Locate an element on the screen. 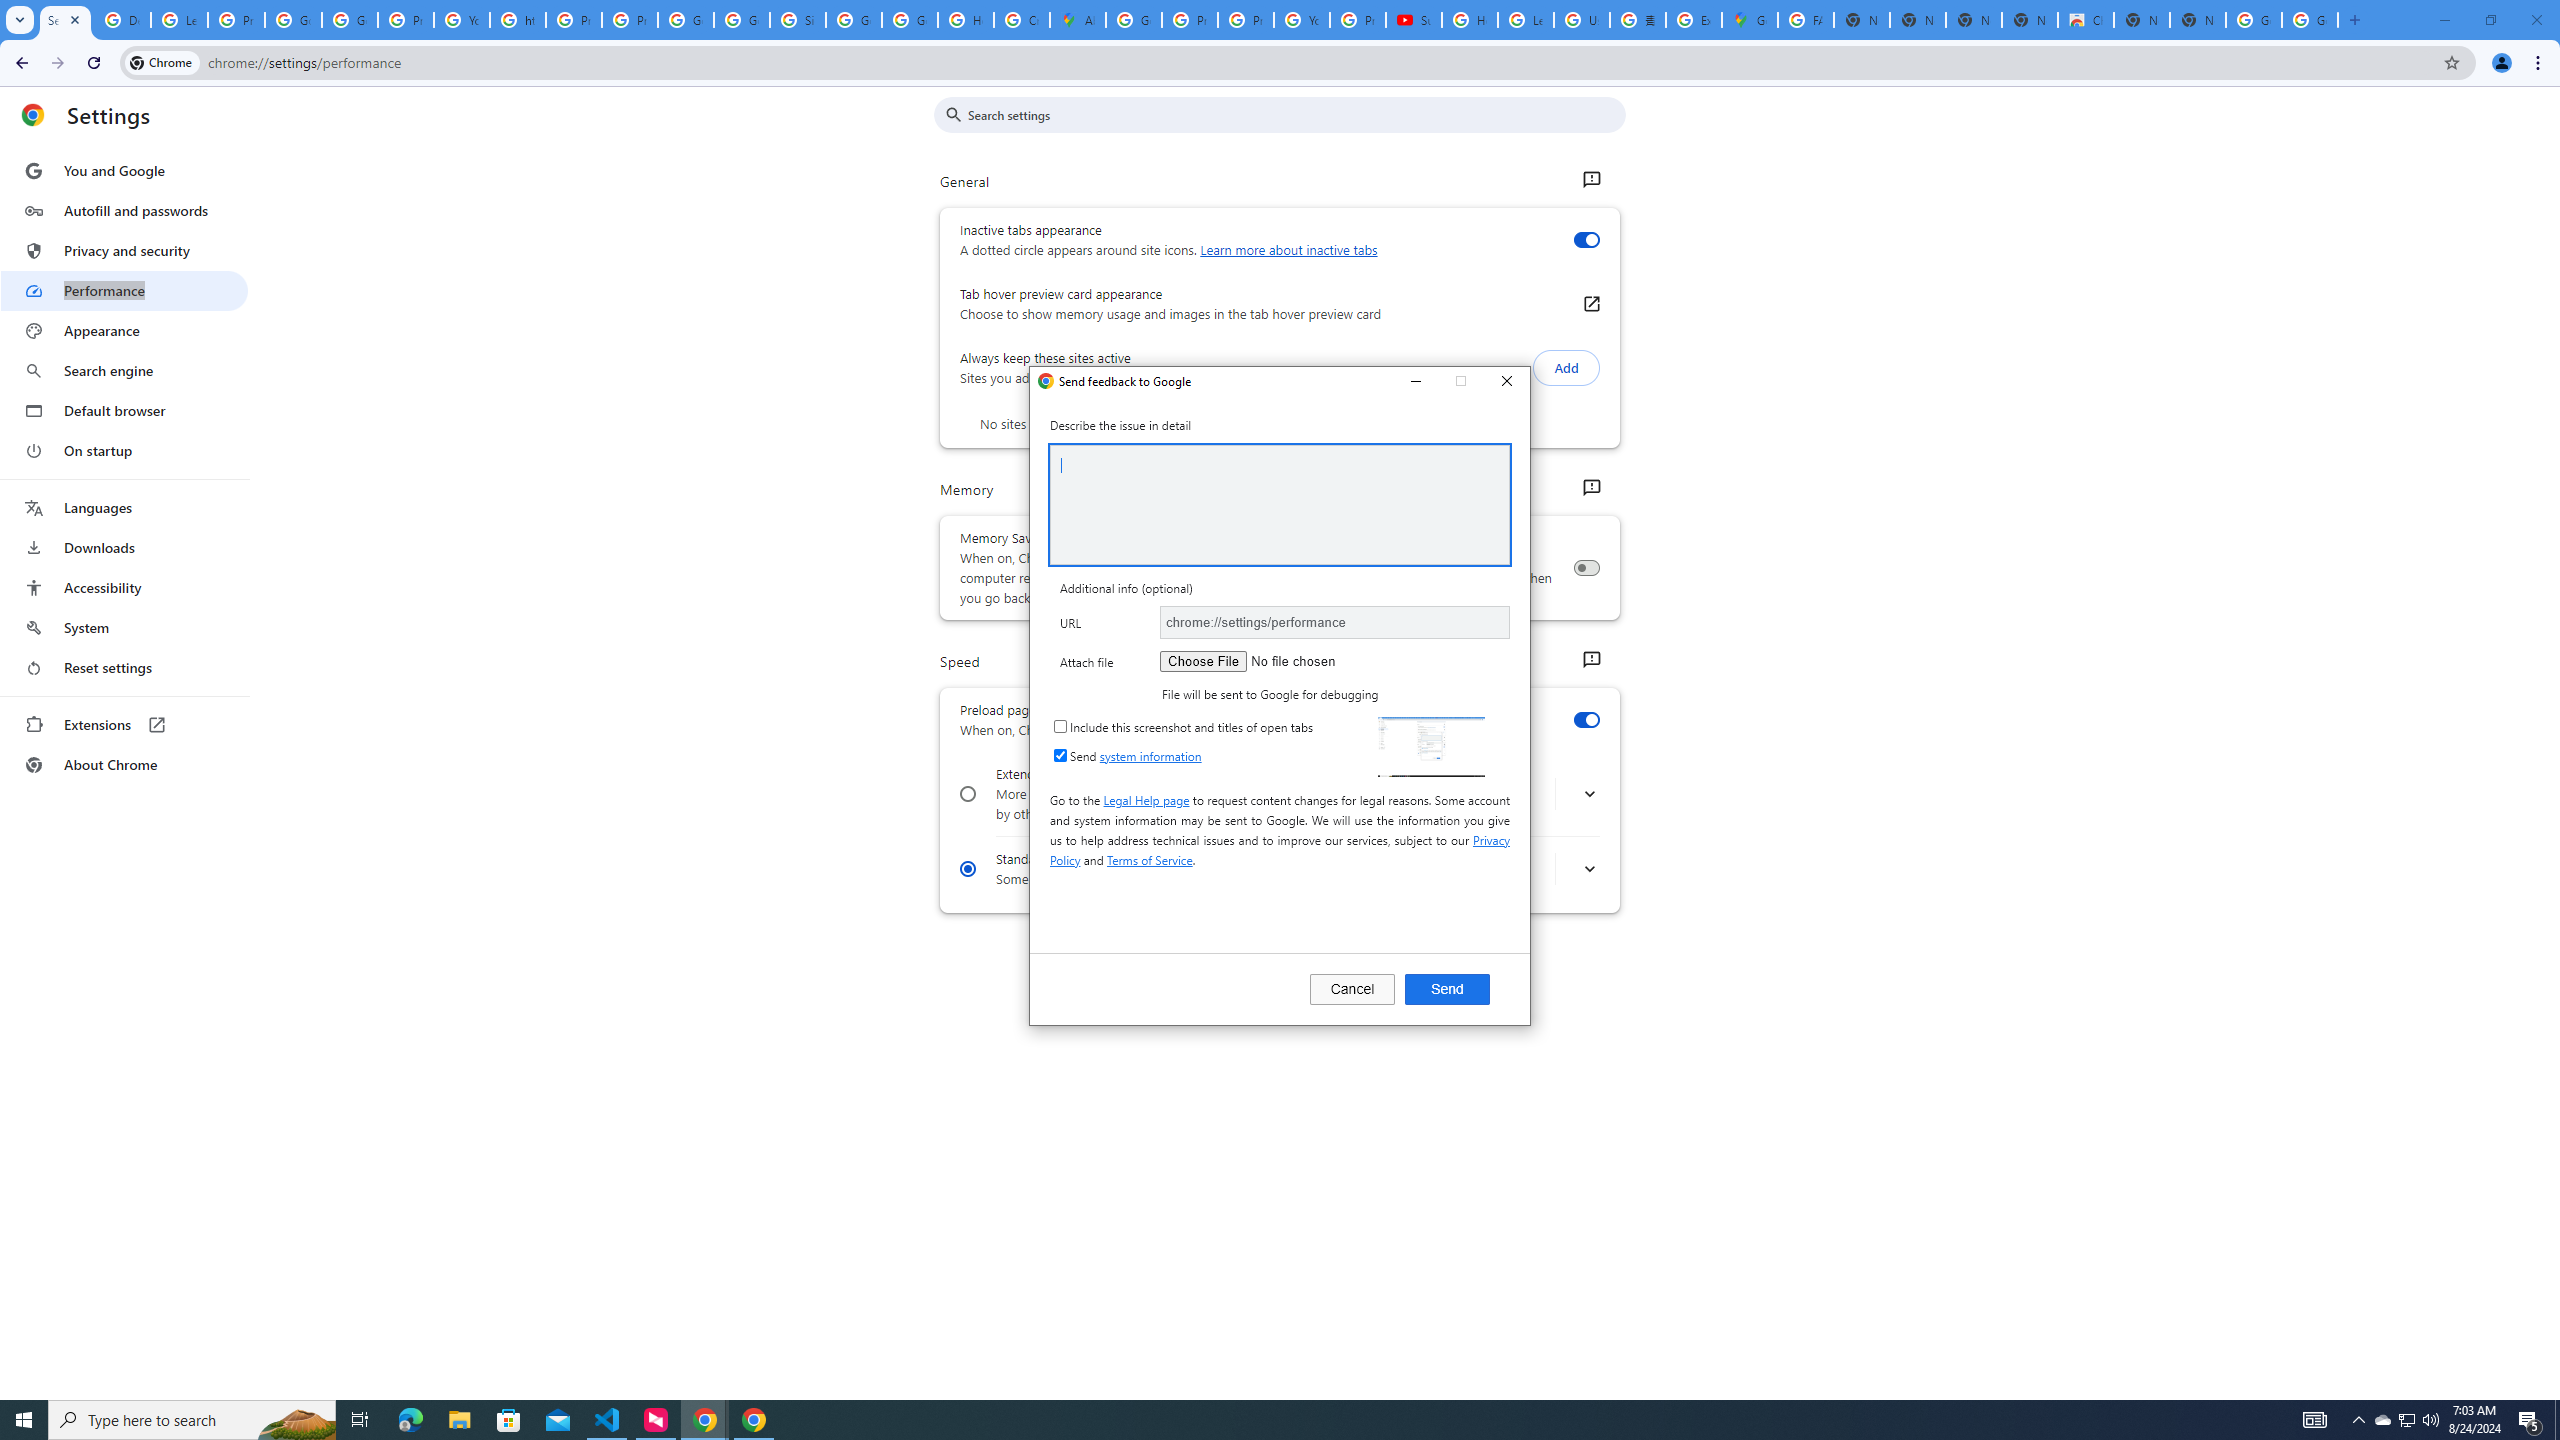  Task View is located at coordinates (360, 1420).